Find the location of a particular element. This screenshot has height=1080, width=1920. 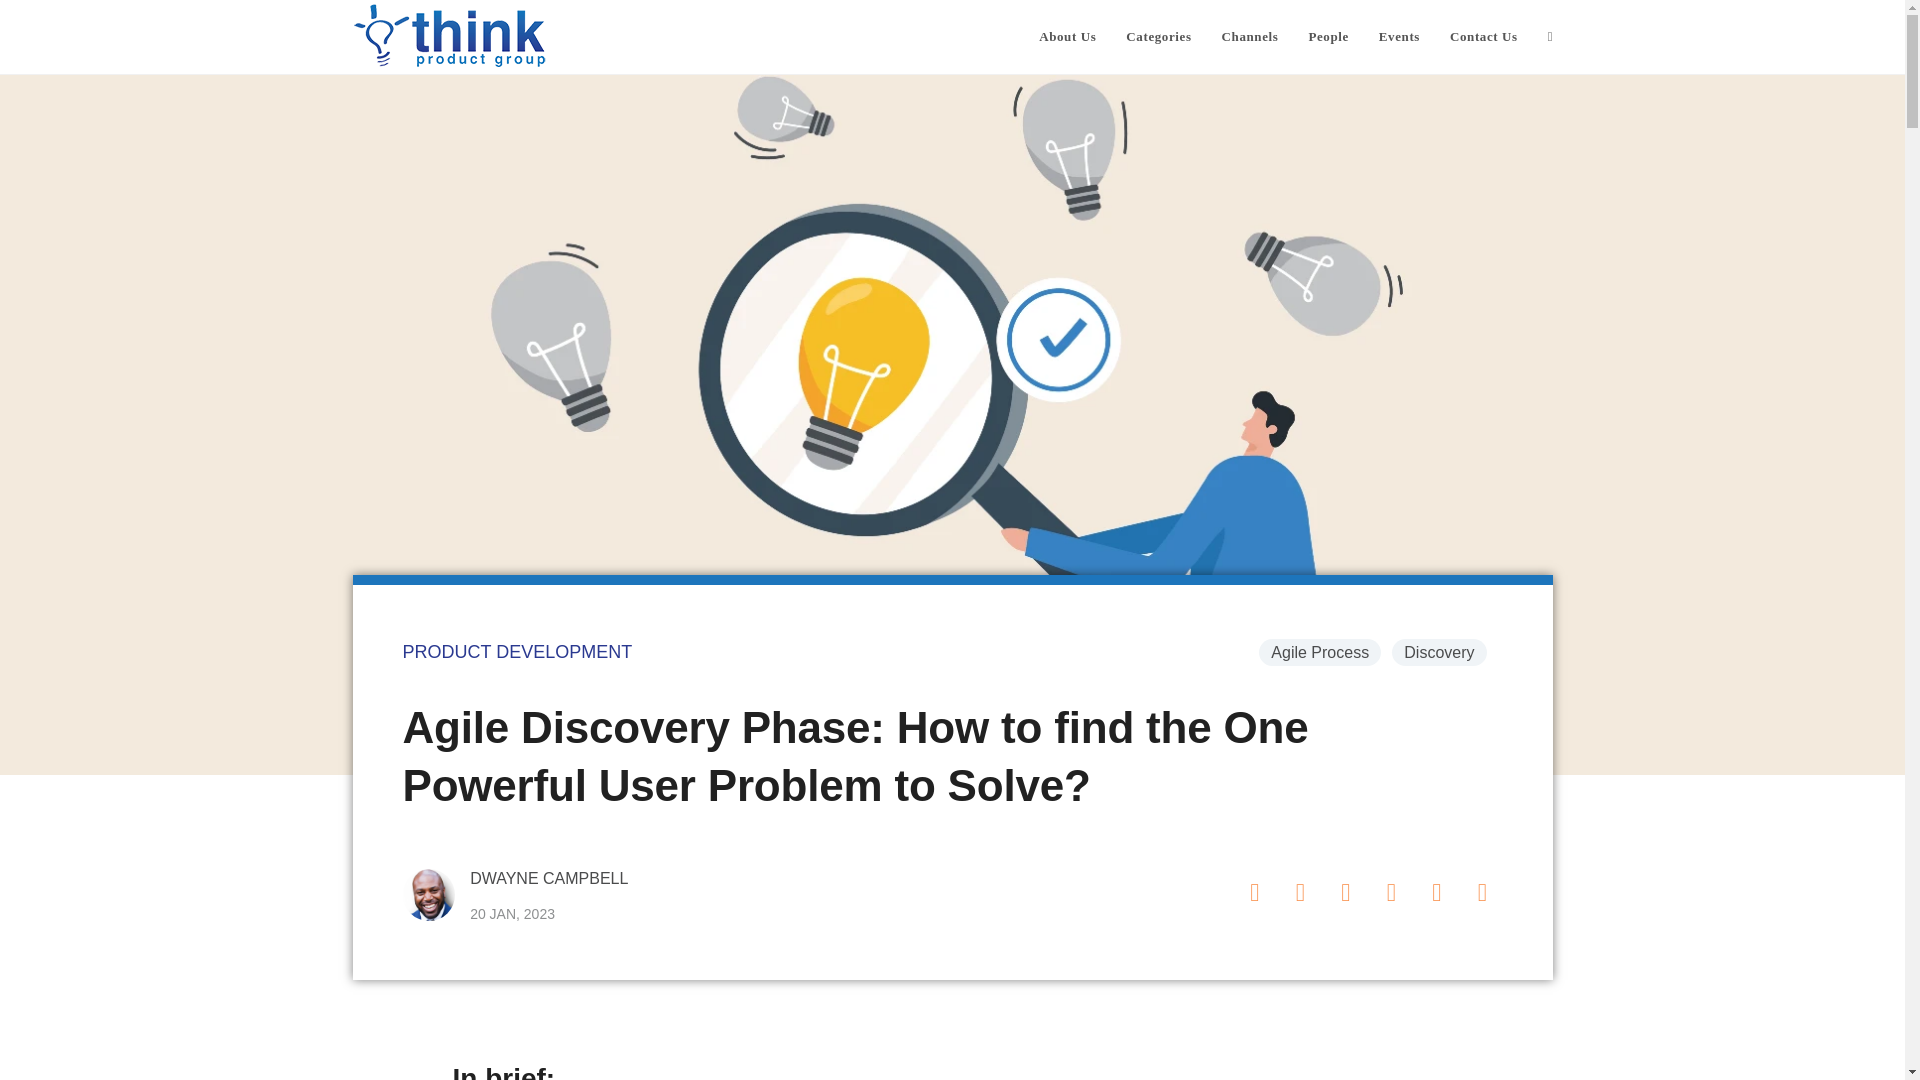

People is located at coordinates (1328, 37).